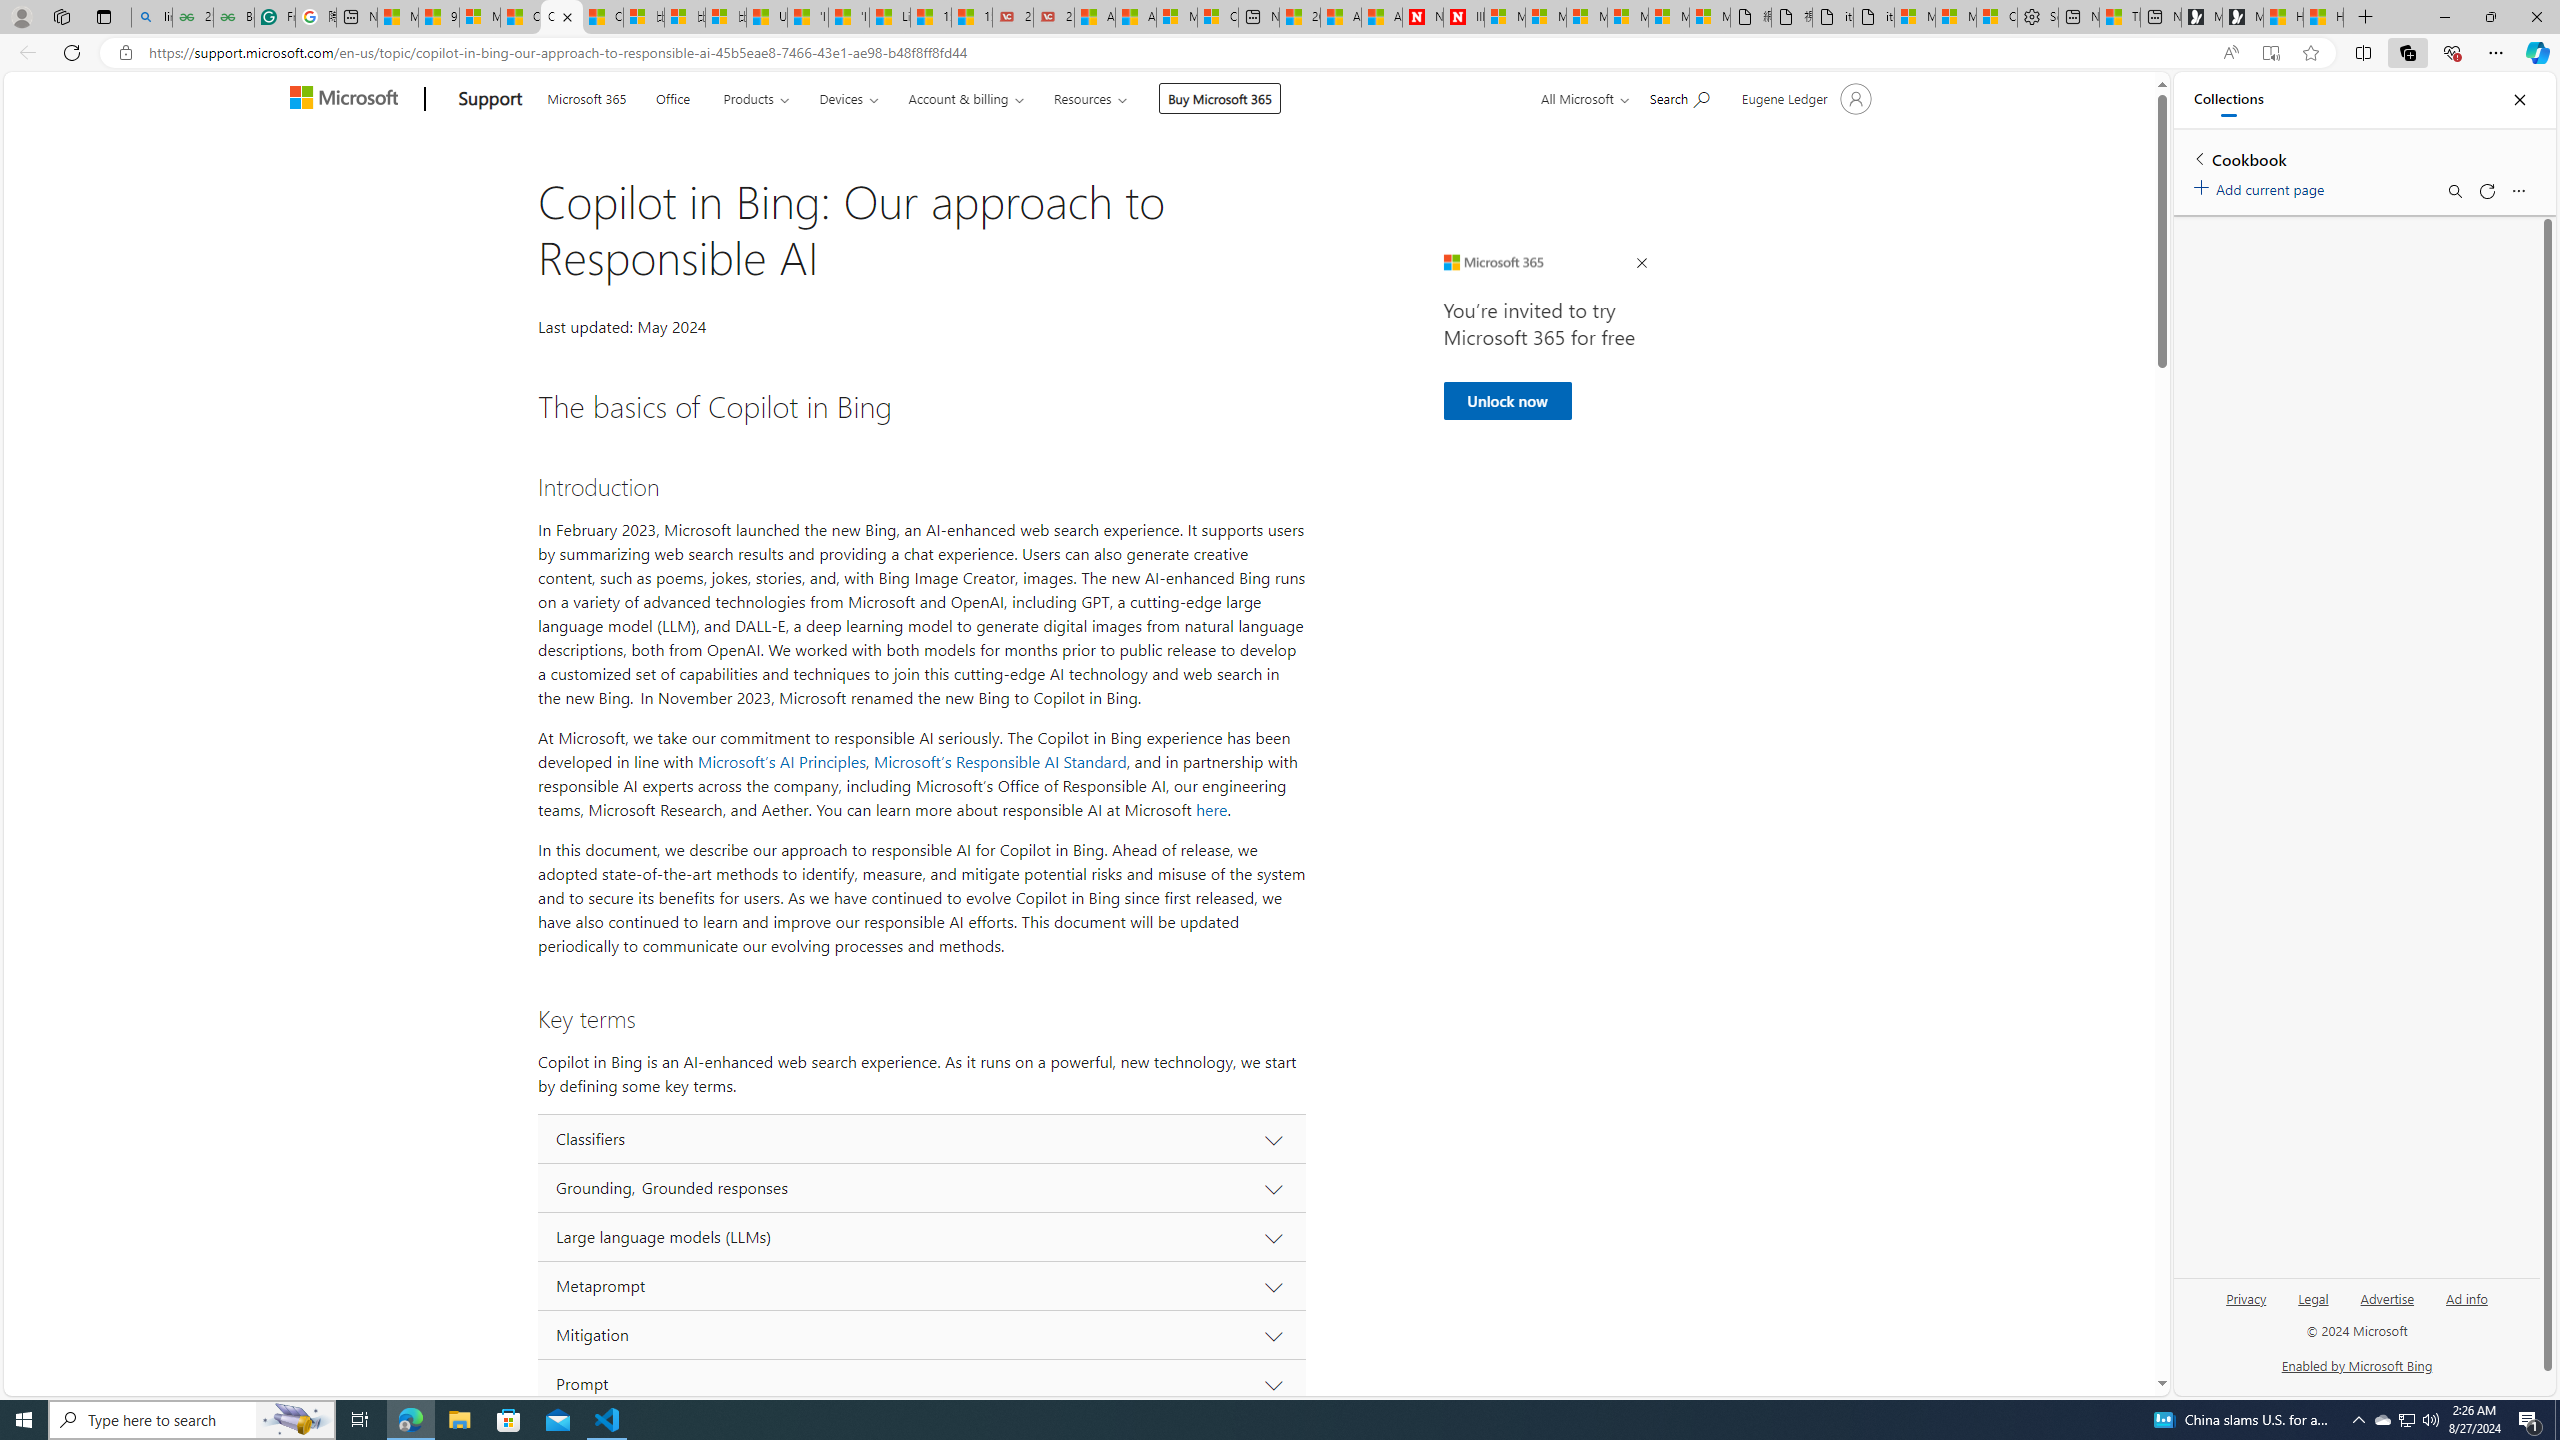 The image size is (2560, 1440). Describe the element at coordinates (1298, 17) in the screenshot. I see `20 Ways to Boost Your Protein Intake at Every Meal` at that location.